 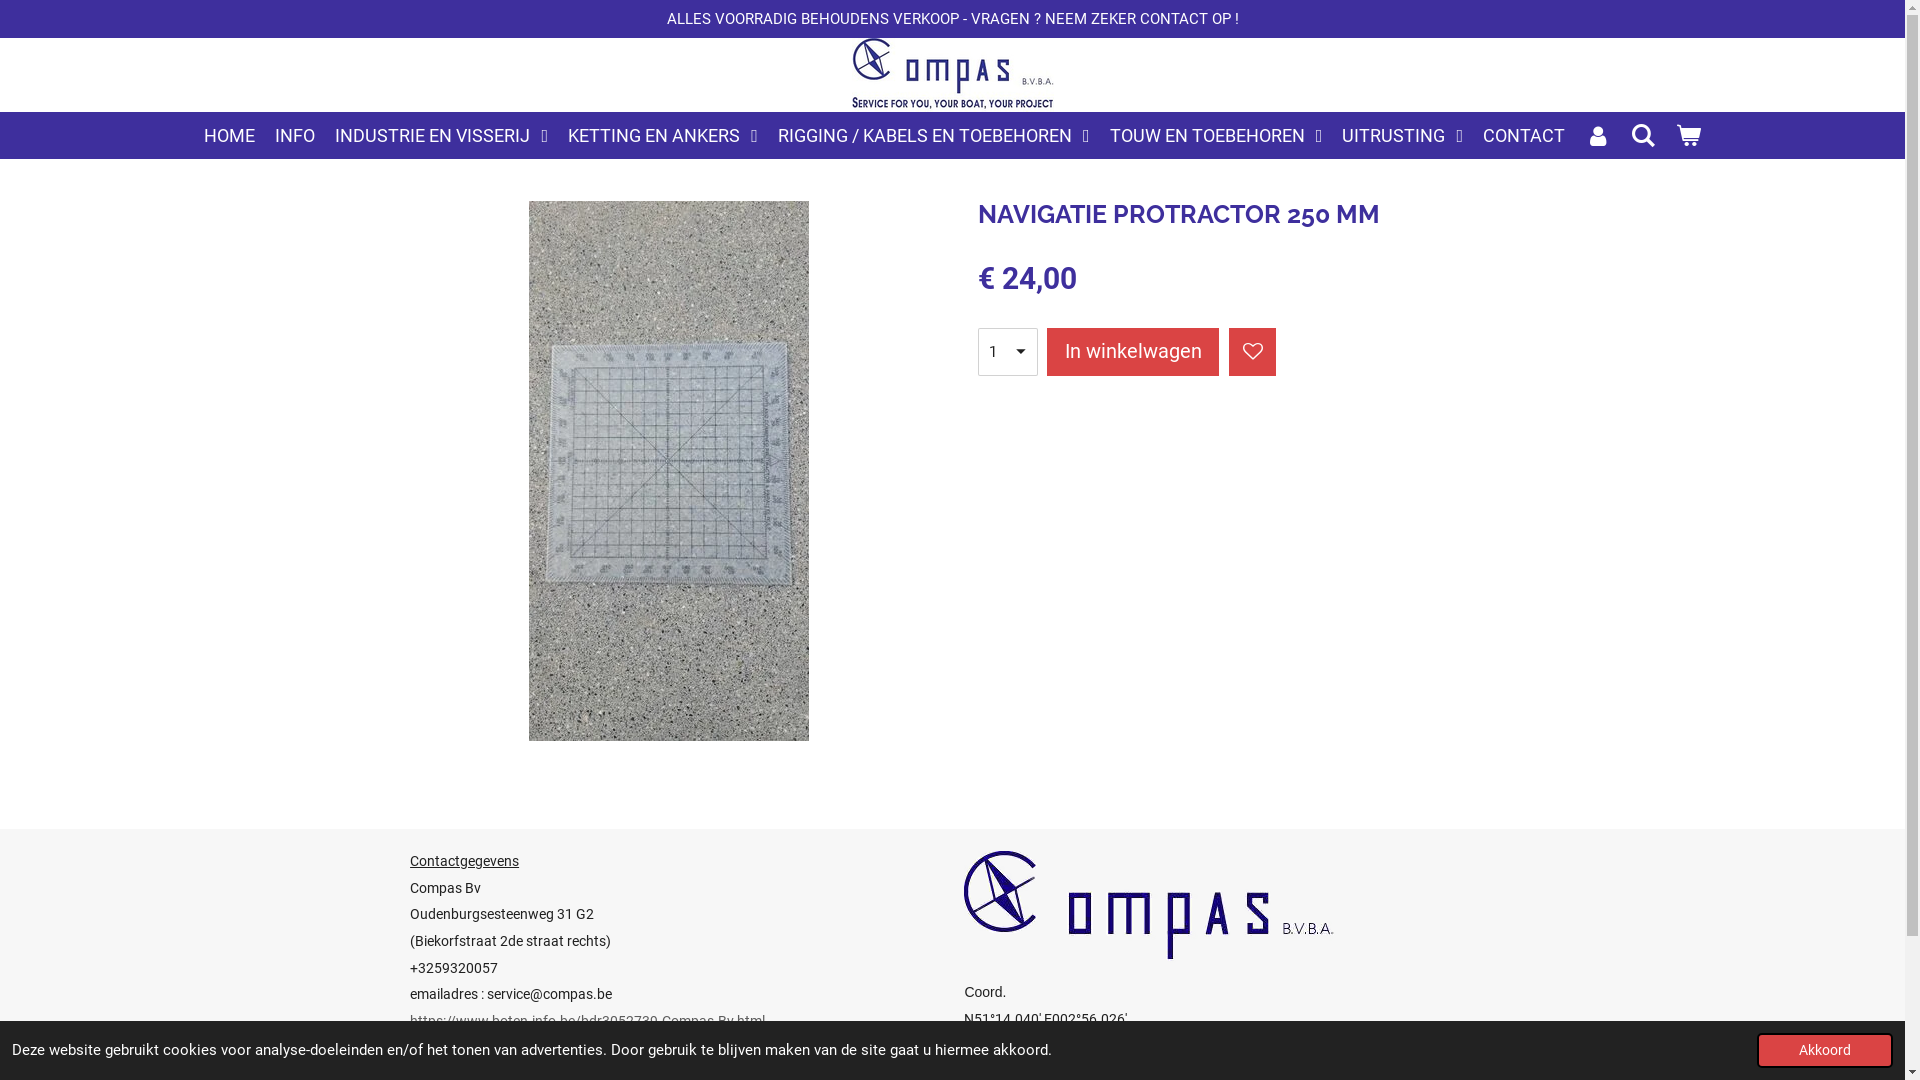 What do you see at coordinates (1402, 136) in the screenshot?
I see `UITRUSTING` at bounding box center [1402, 136].